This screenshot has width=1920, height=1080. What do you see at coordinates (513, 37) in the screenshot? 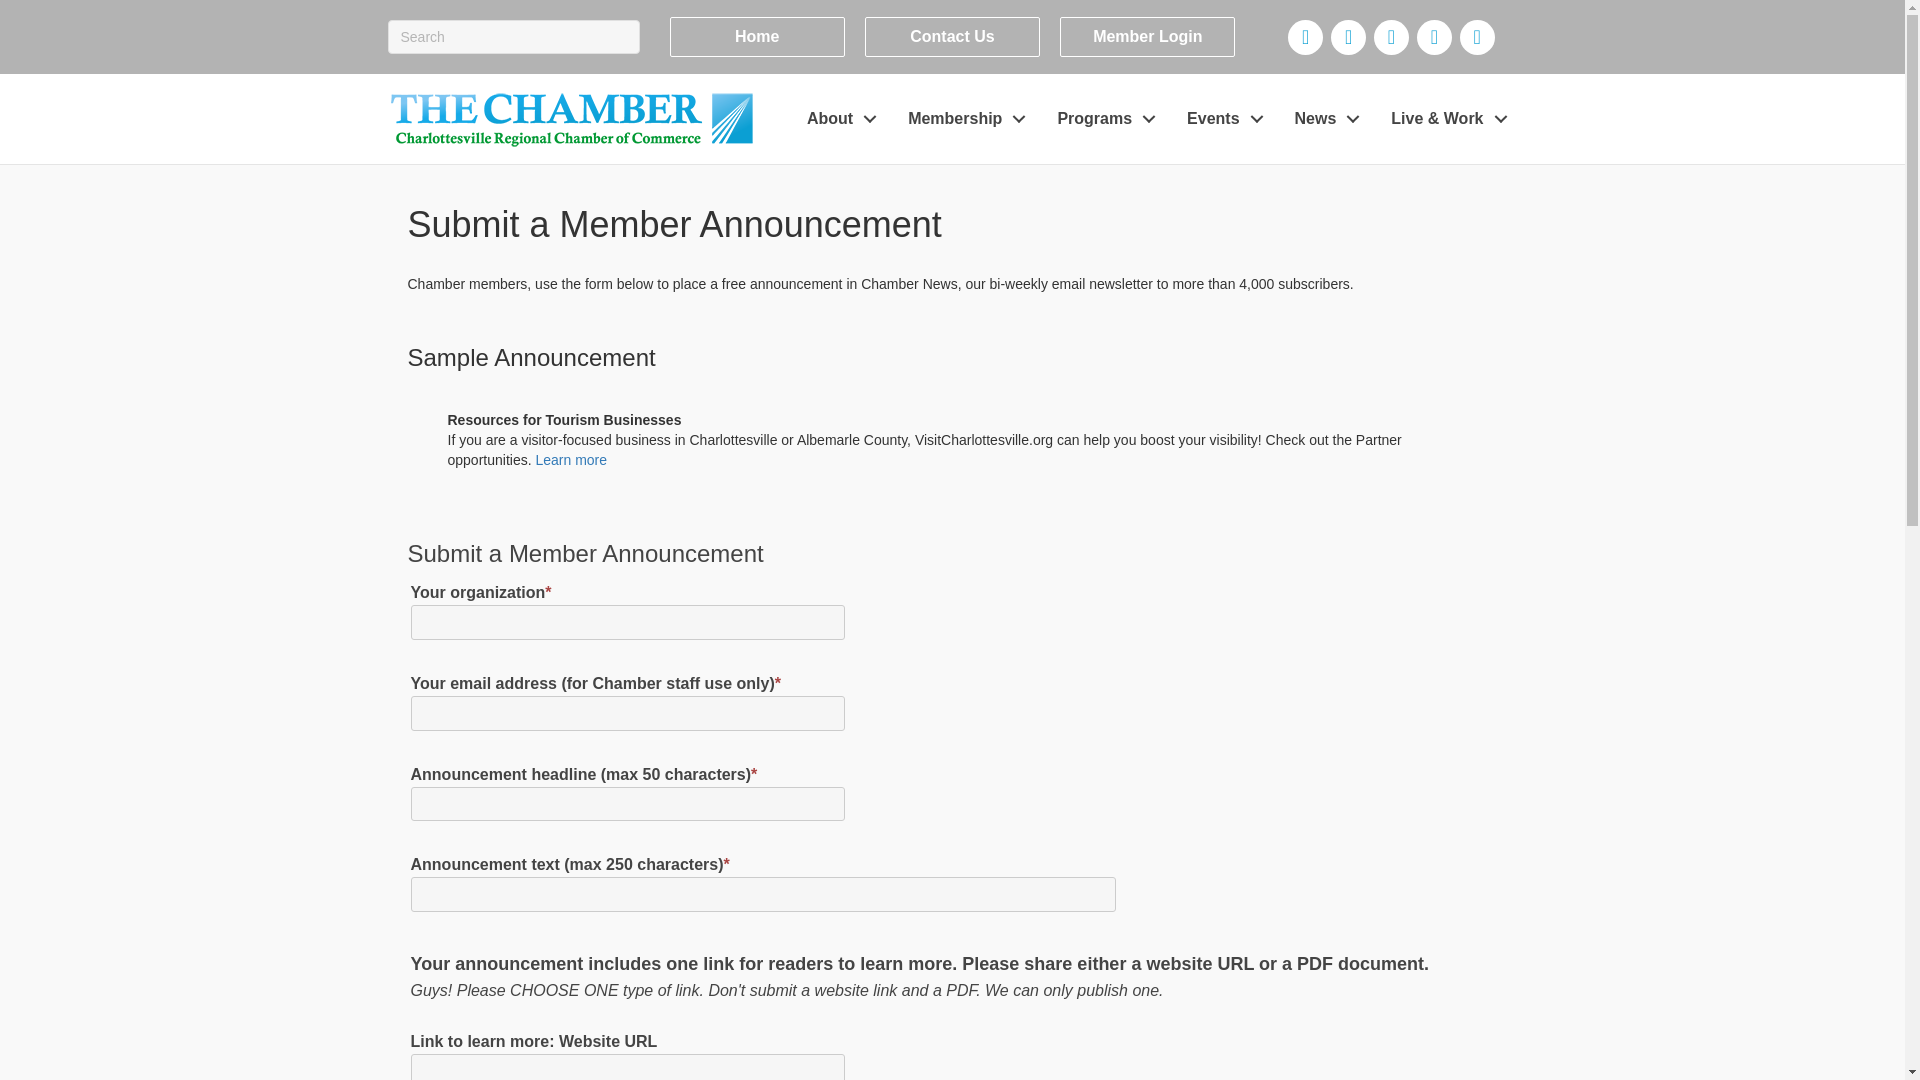
I see `Type and press Enter to search.` at bounding box center [513, 37].